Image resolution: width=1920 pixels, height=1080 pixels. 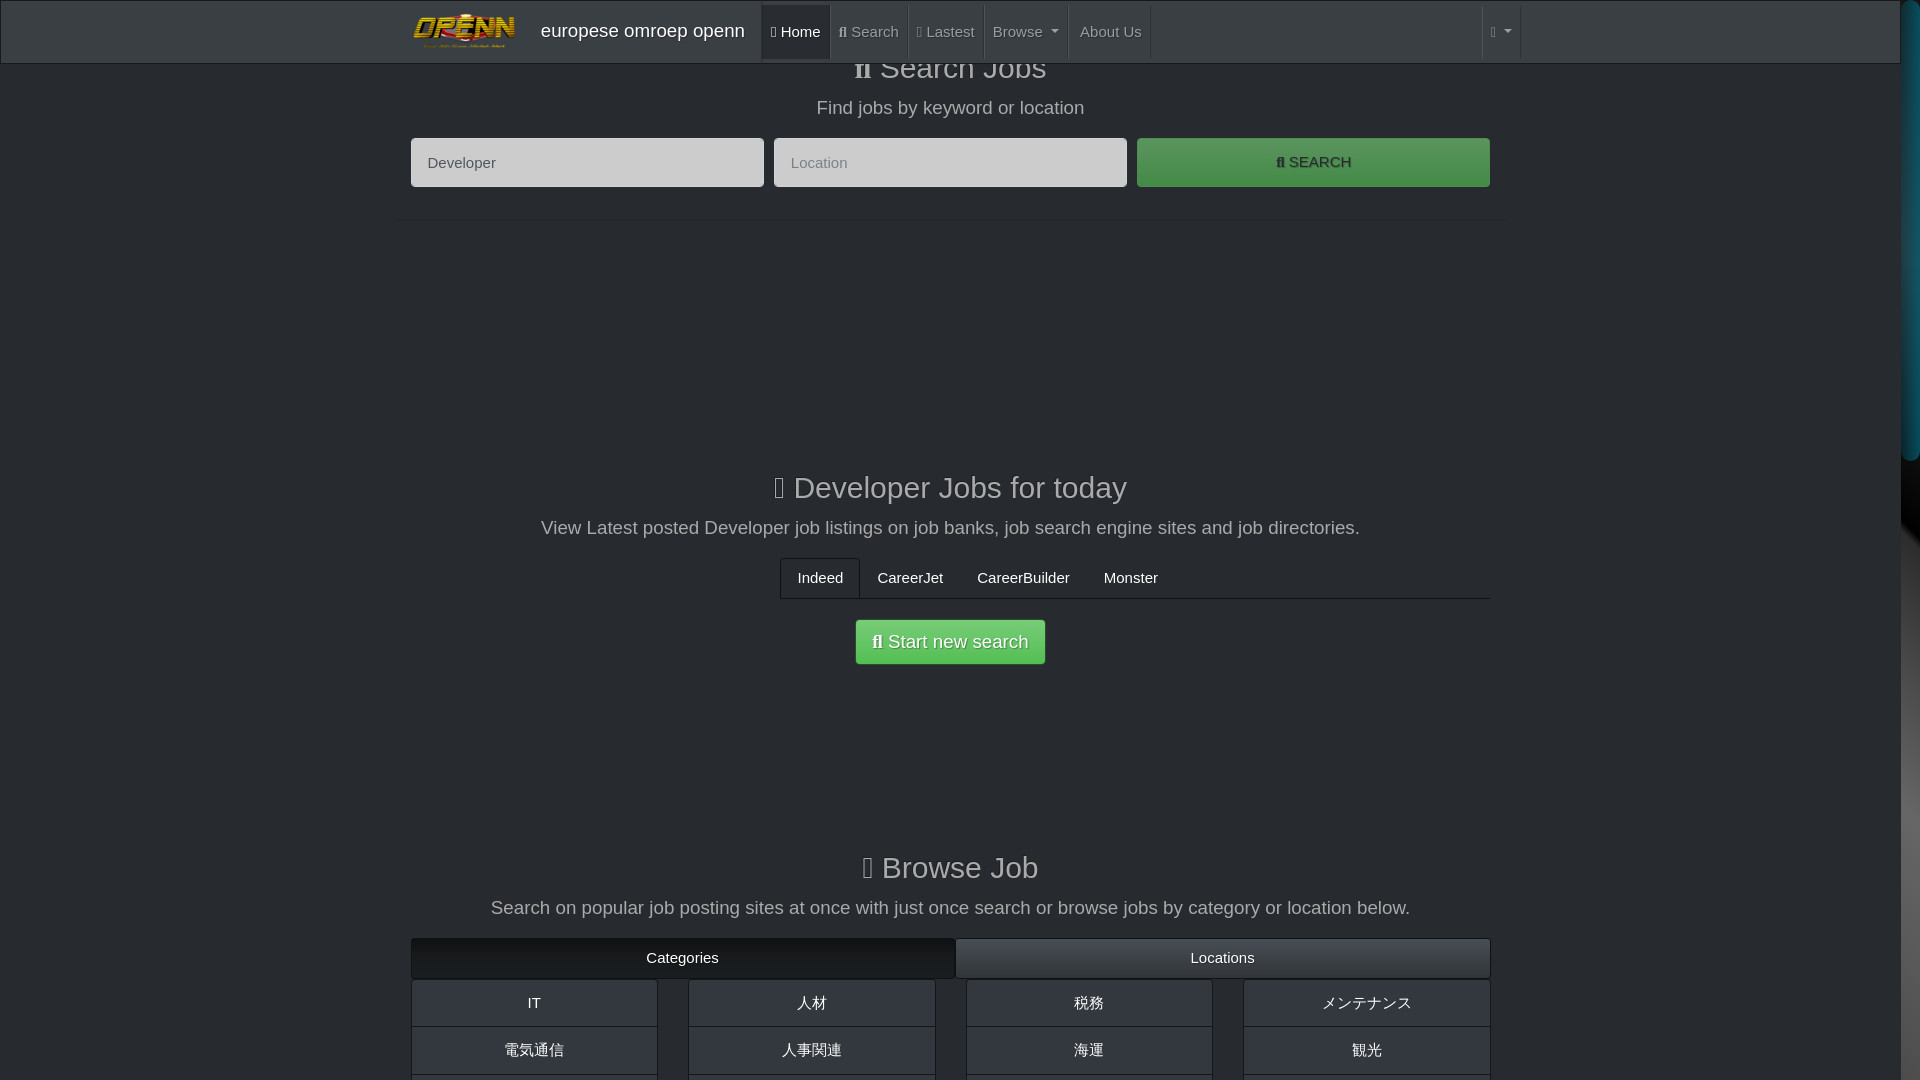 I want to click on Indeed, so click(x=820, y=578).